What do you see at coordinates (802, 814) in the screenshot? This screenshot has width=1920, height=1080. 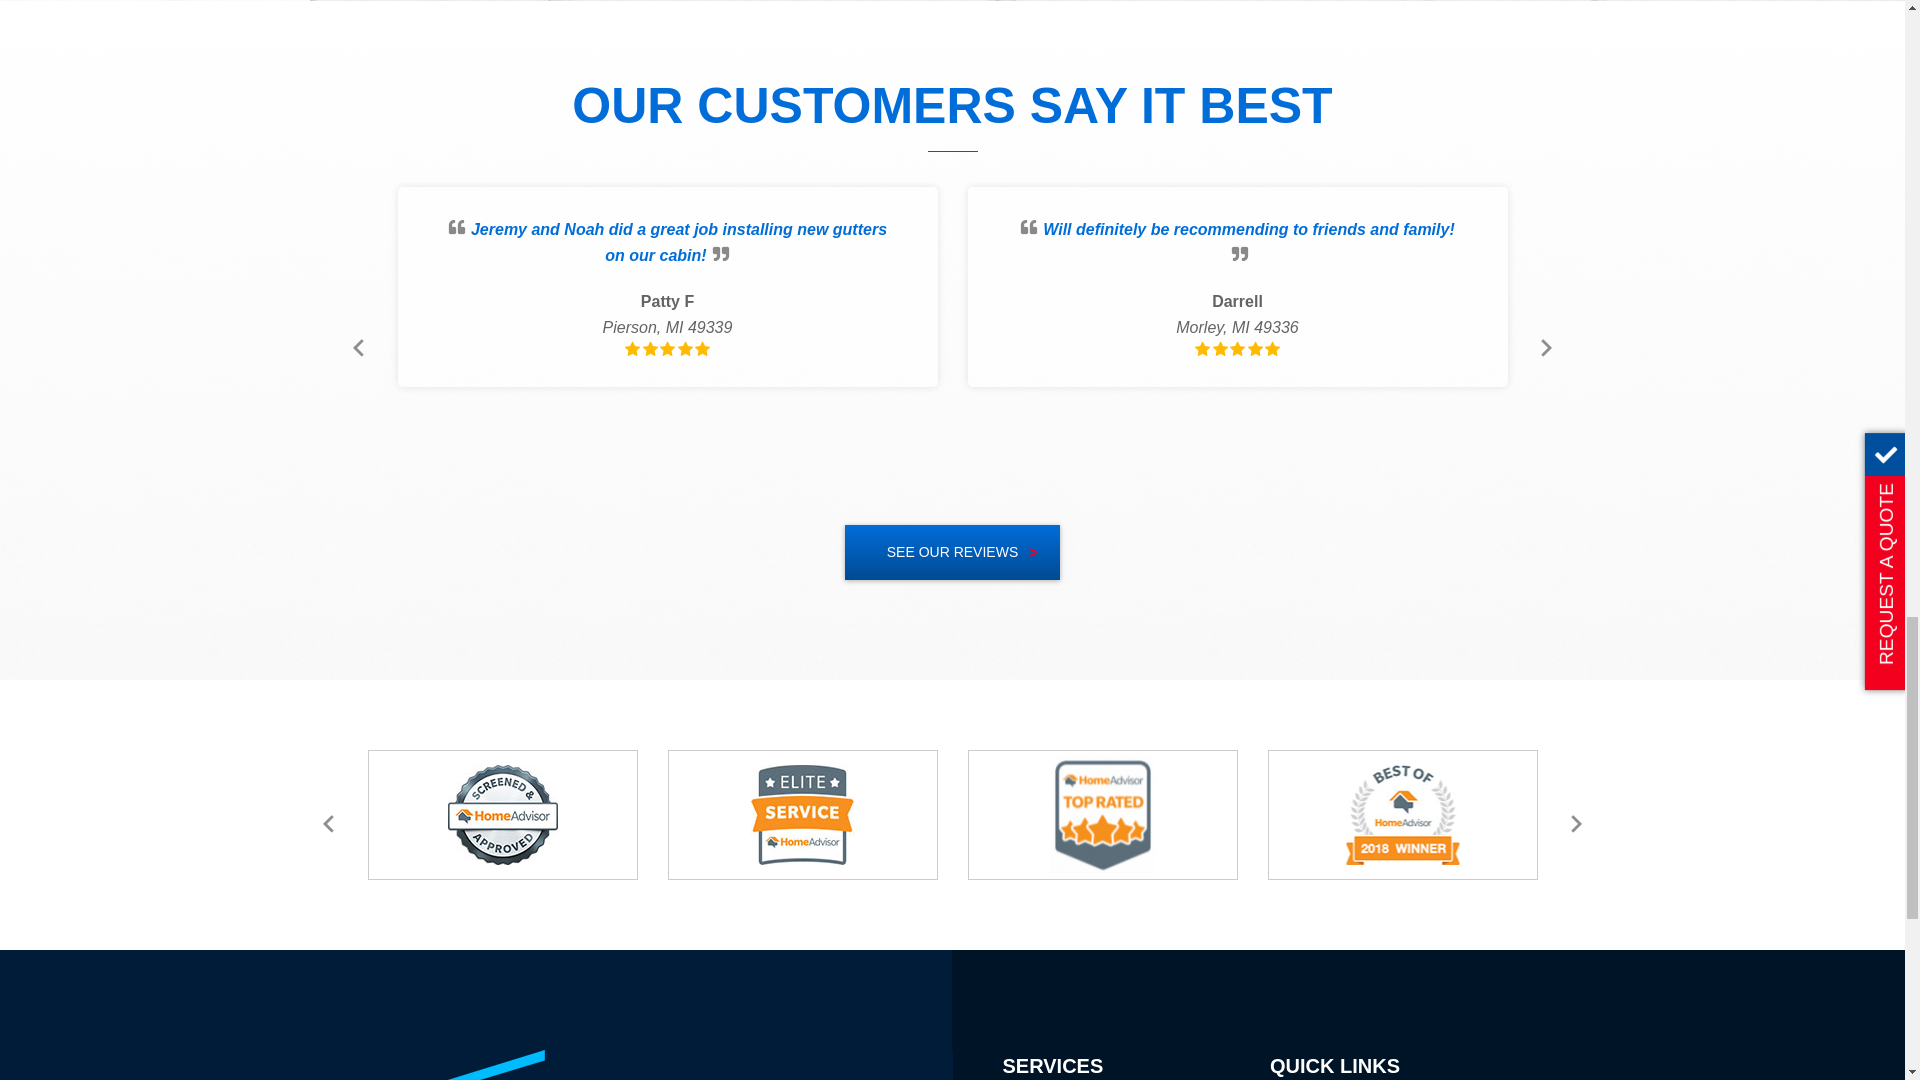 I see `Elite Service HomeAdvisor` at bounding box center [802, 814].